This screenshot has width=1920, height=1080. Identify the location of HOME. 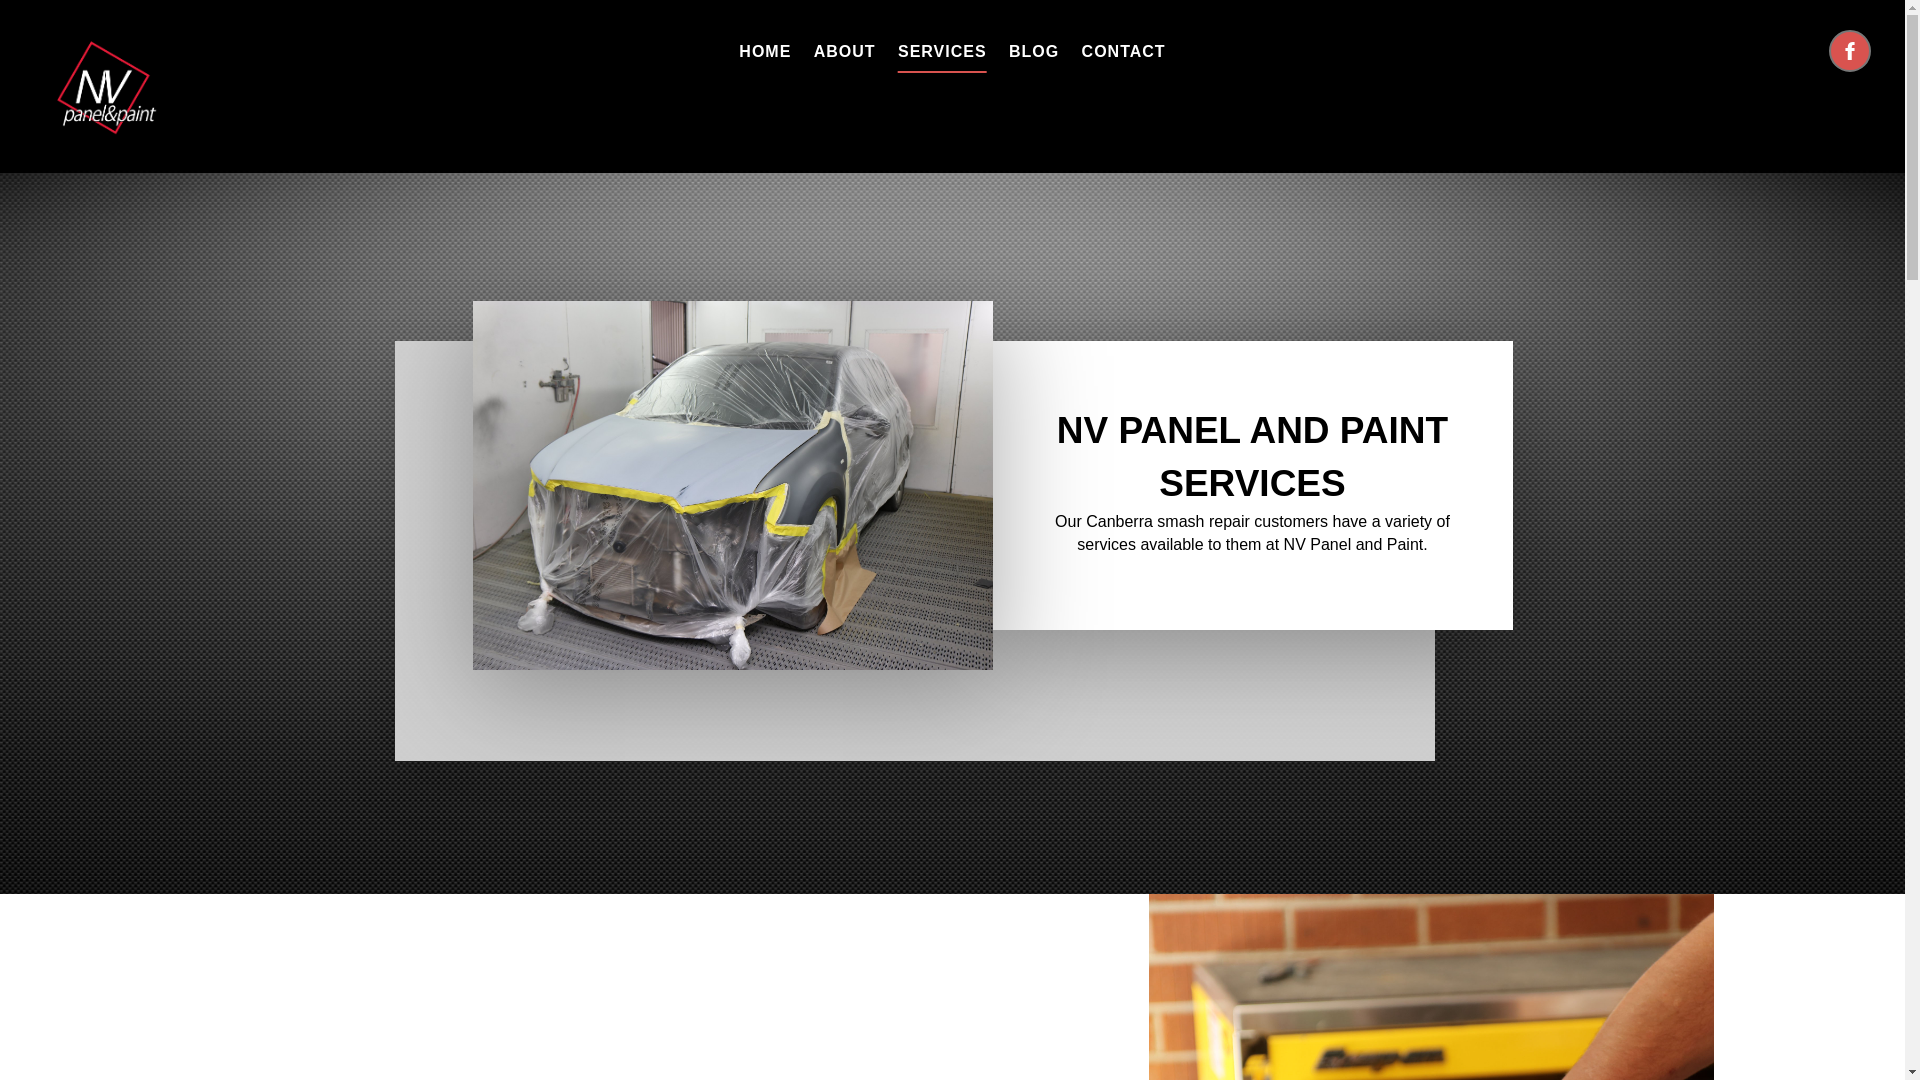
(765, 52).